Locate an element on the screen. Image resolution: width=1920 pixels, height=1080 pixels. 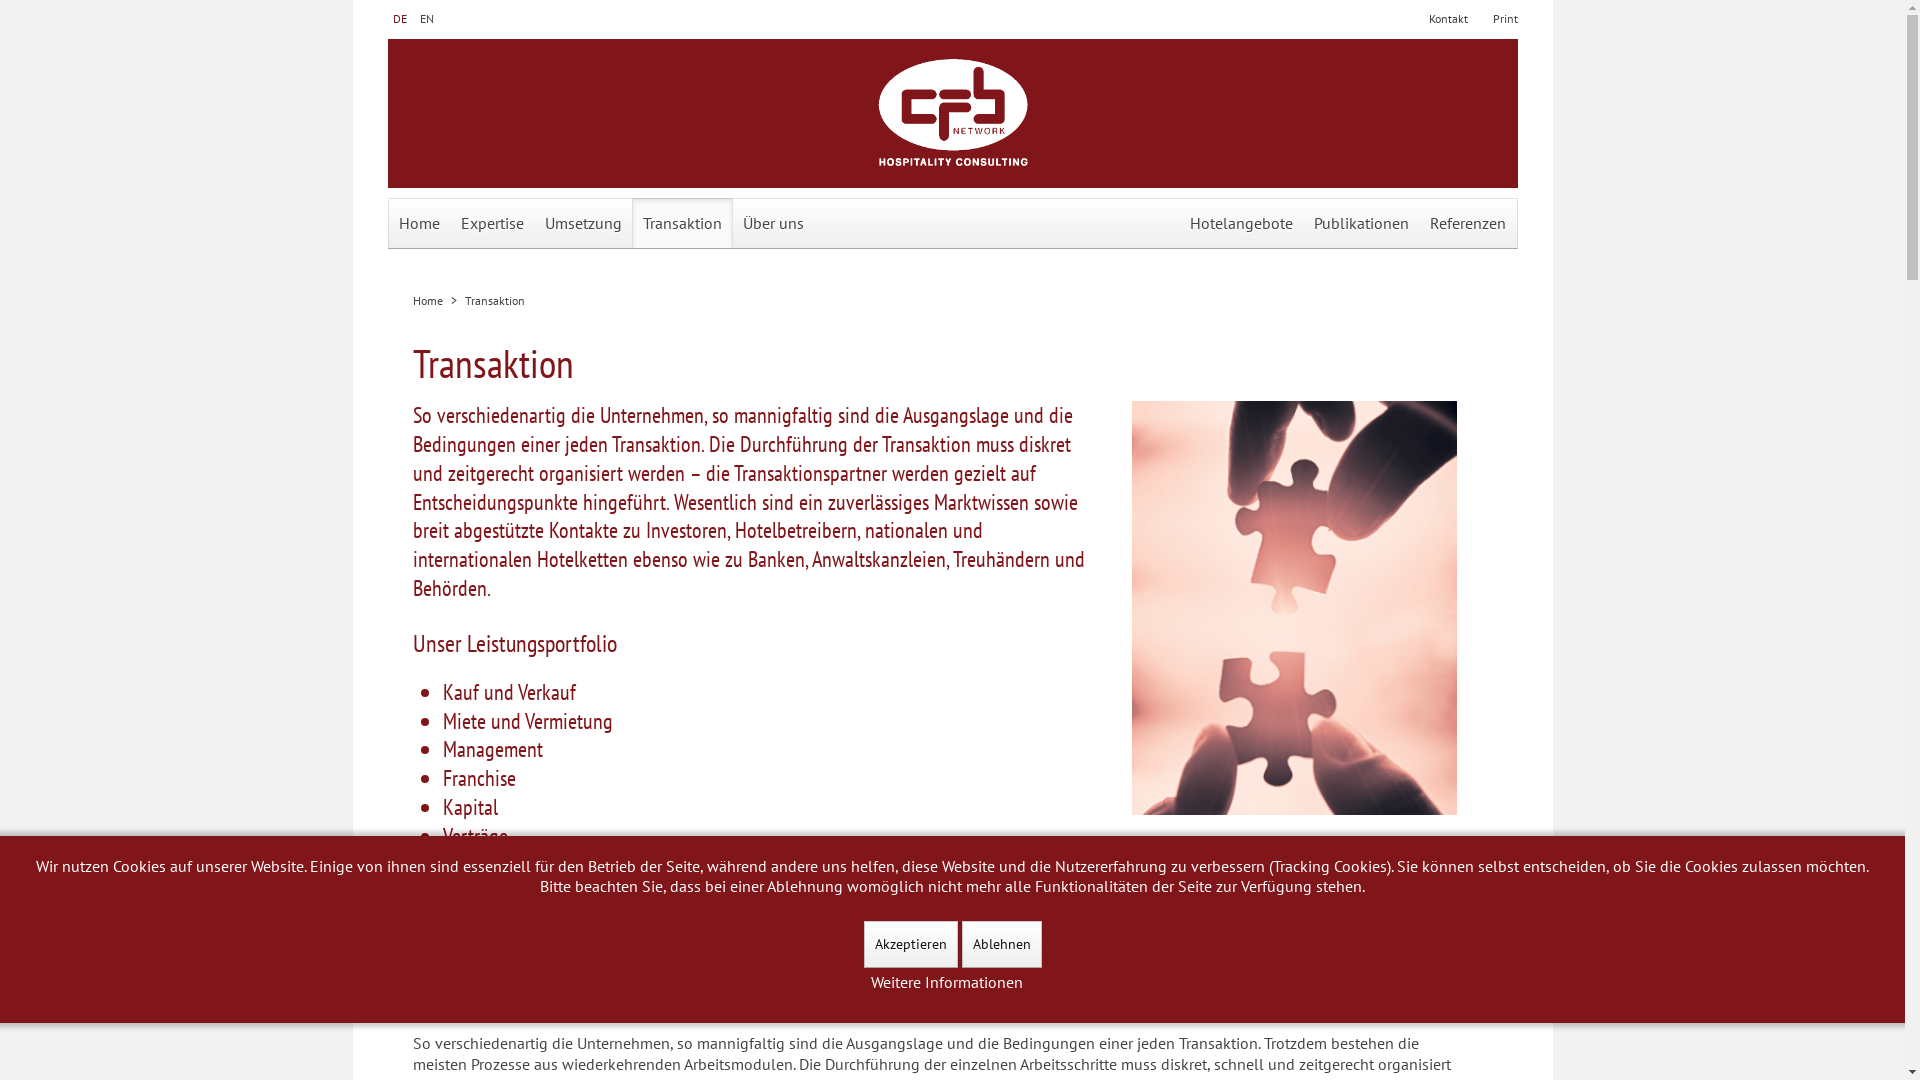
Home is located at coordinates (420, 223).